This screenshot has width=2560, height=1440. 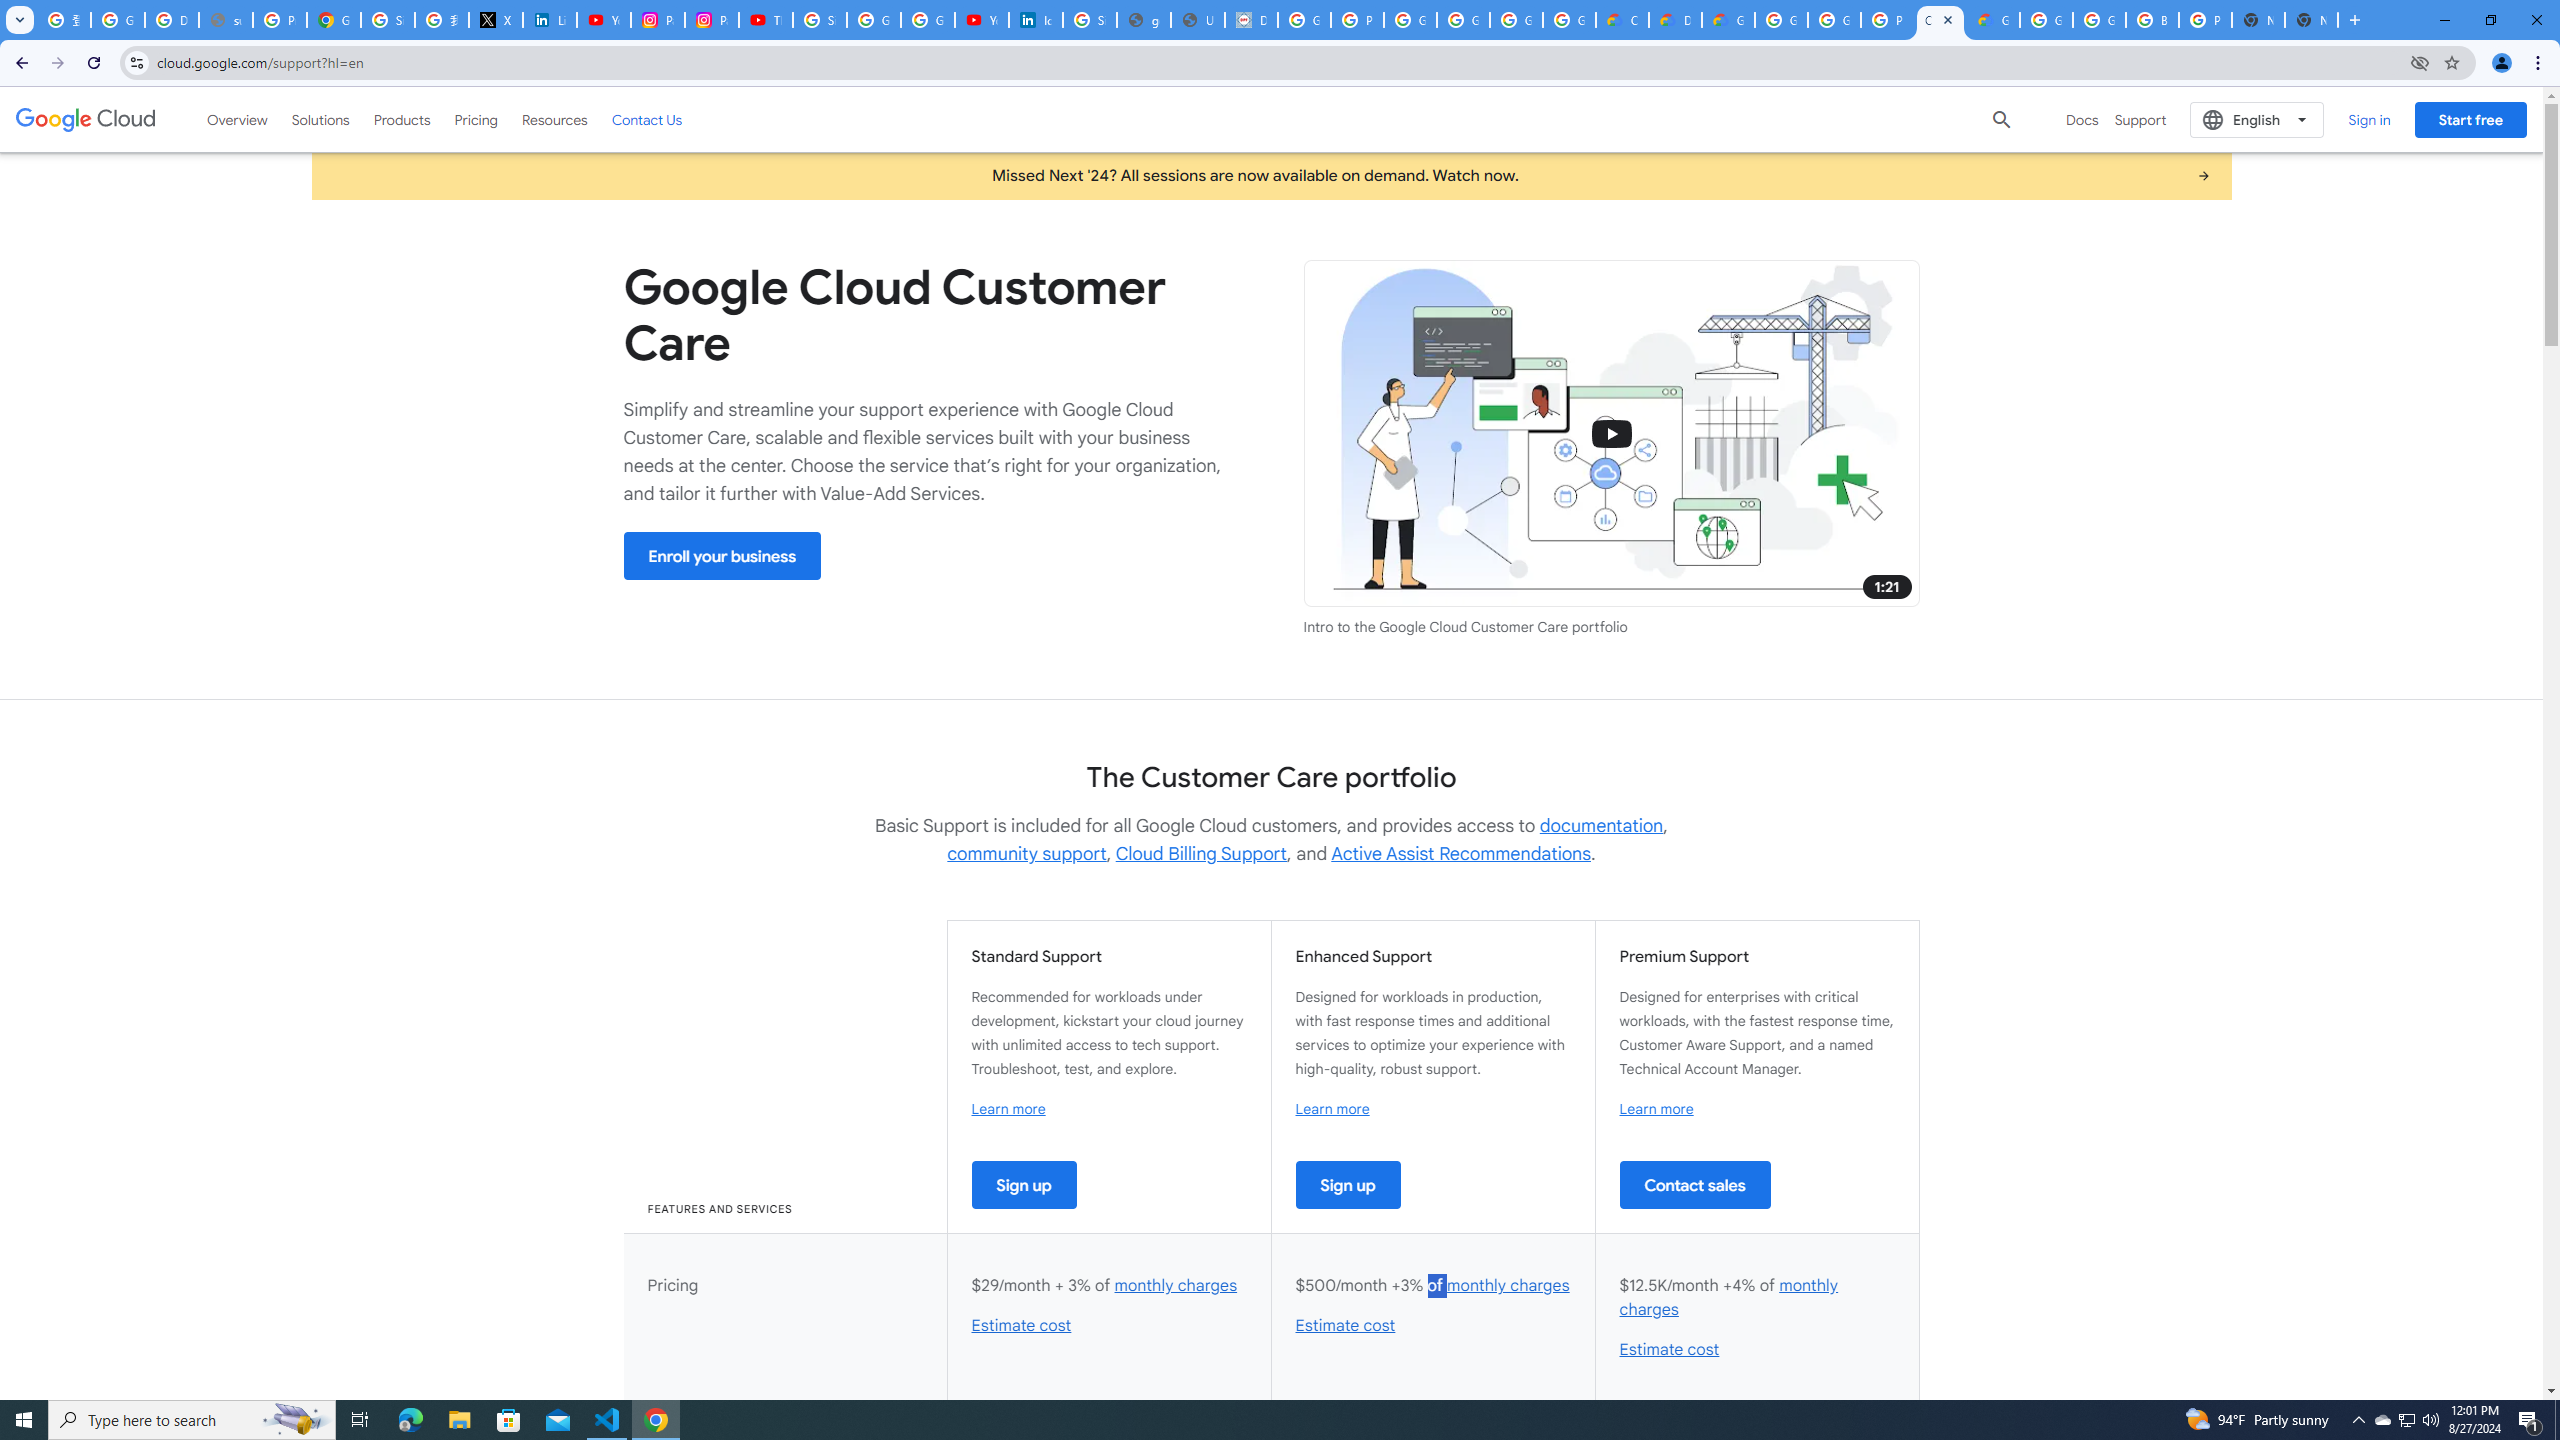 I want to click on Google Workspace - Specific Terms, so click(x=1516, y=20).